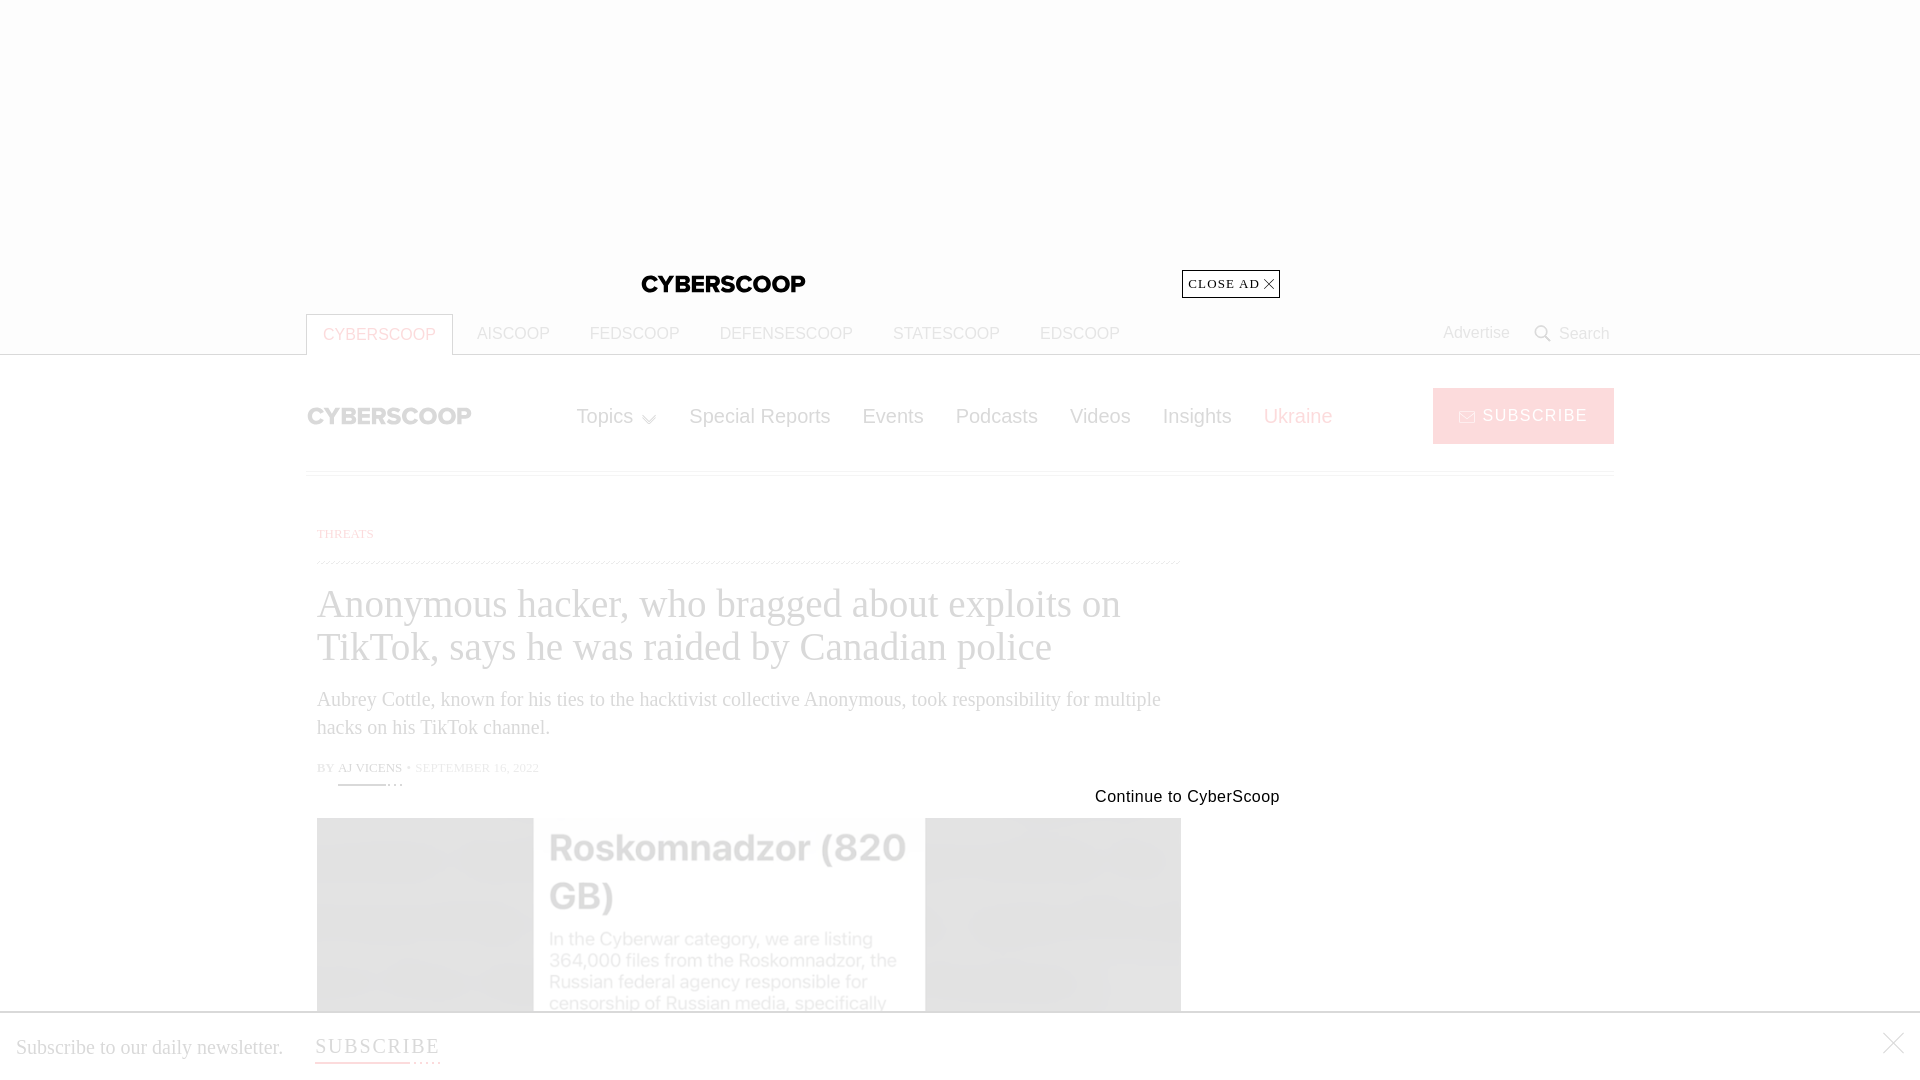 Image resolution: width=1920 pixels, height=1080 pixels. I want to click on 3rd party ad content, so click(1453, 648).